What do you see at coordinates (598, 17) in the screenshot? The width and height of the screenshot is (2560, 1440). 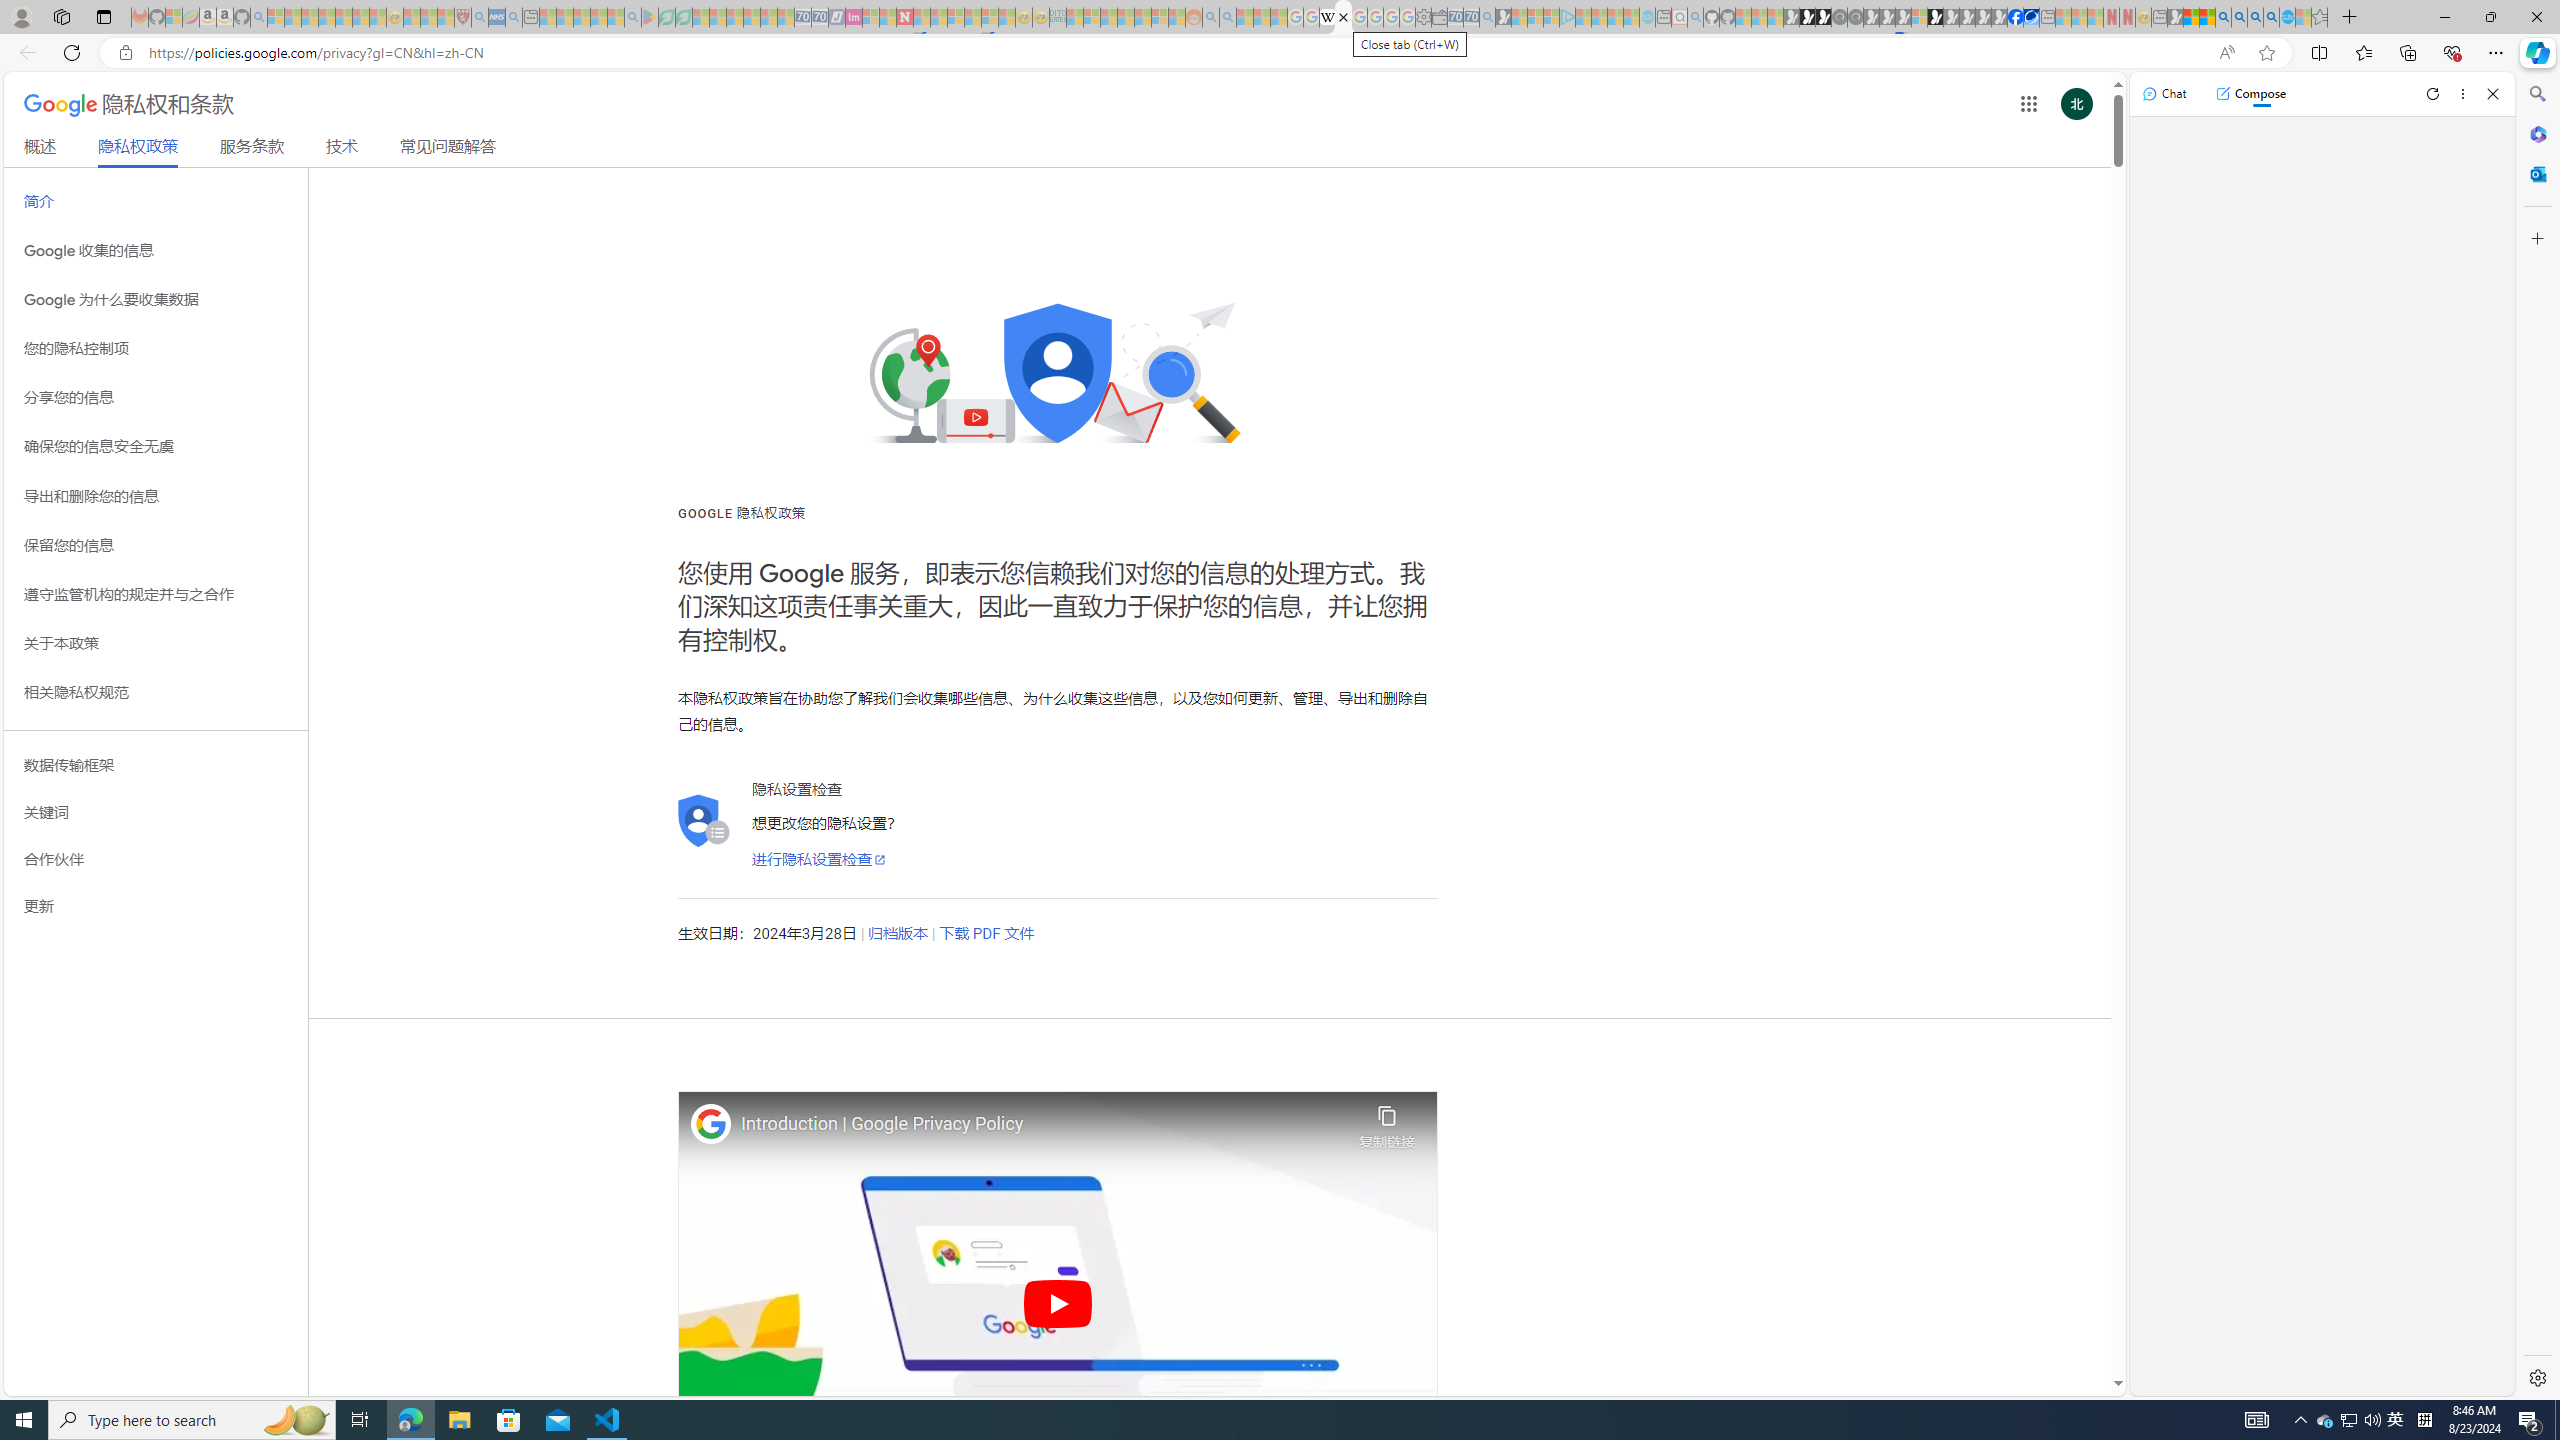 I see `Pets - MSN - Sleeping` at bounding box center [598, 17].